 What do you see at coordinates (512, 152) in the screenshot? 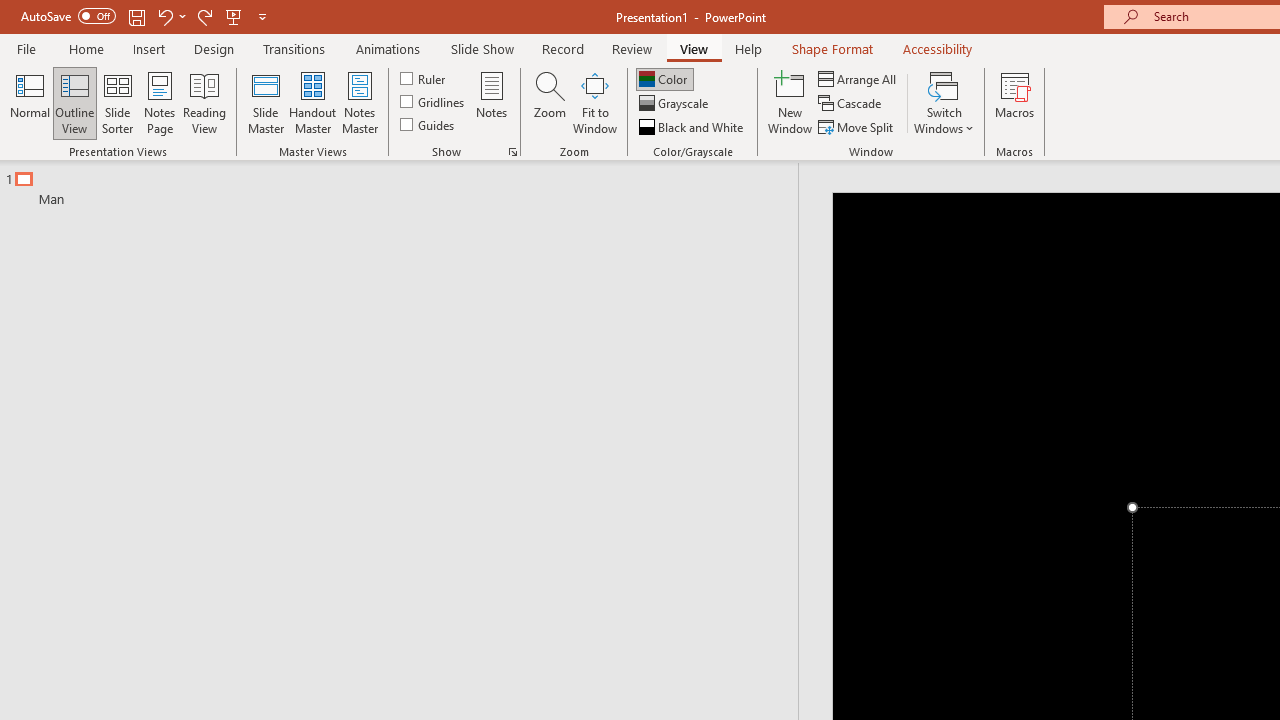
I see `Grid Settings...` at bounding box center [512, 152].